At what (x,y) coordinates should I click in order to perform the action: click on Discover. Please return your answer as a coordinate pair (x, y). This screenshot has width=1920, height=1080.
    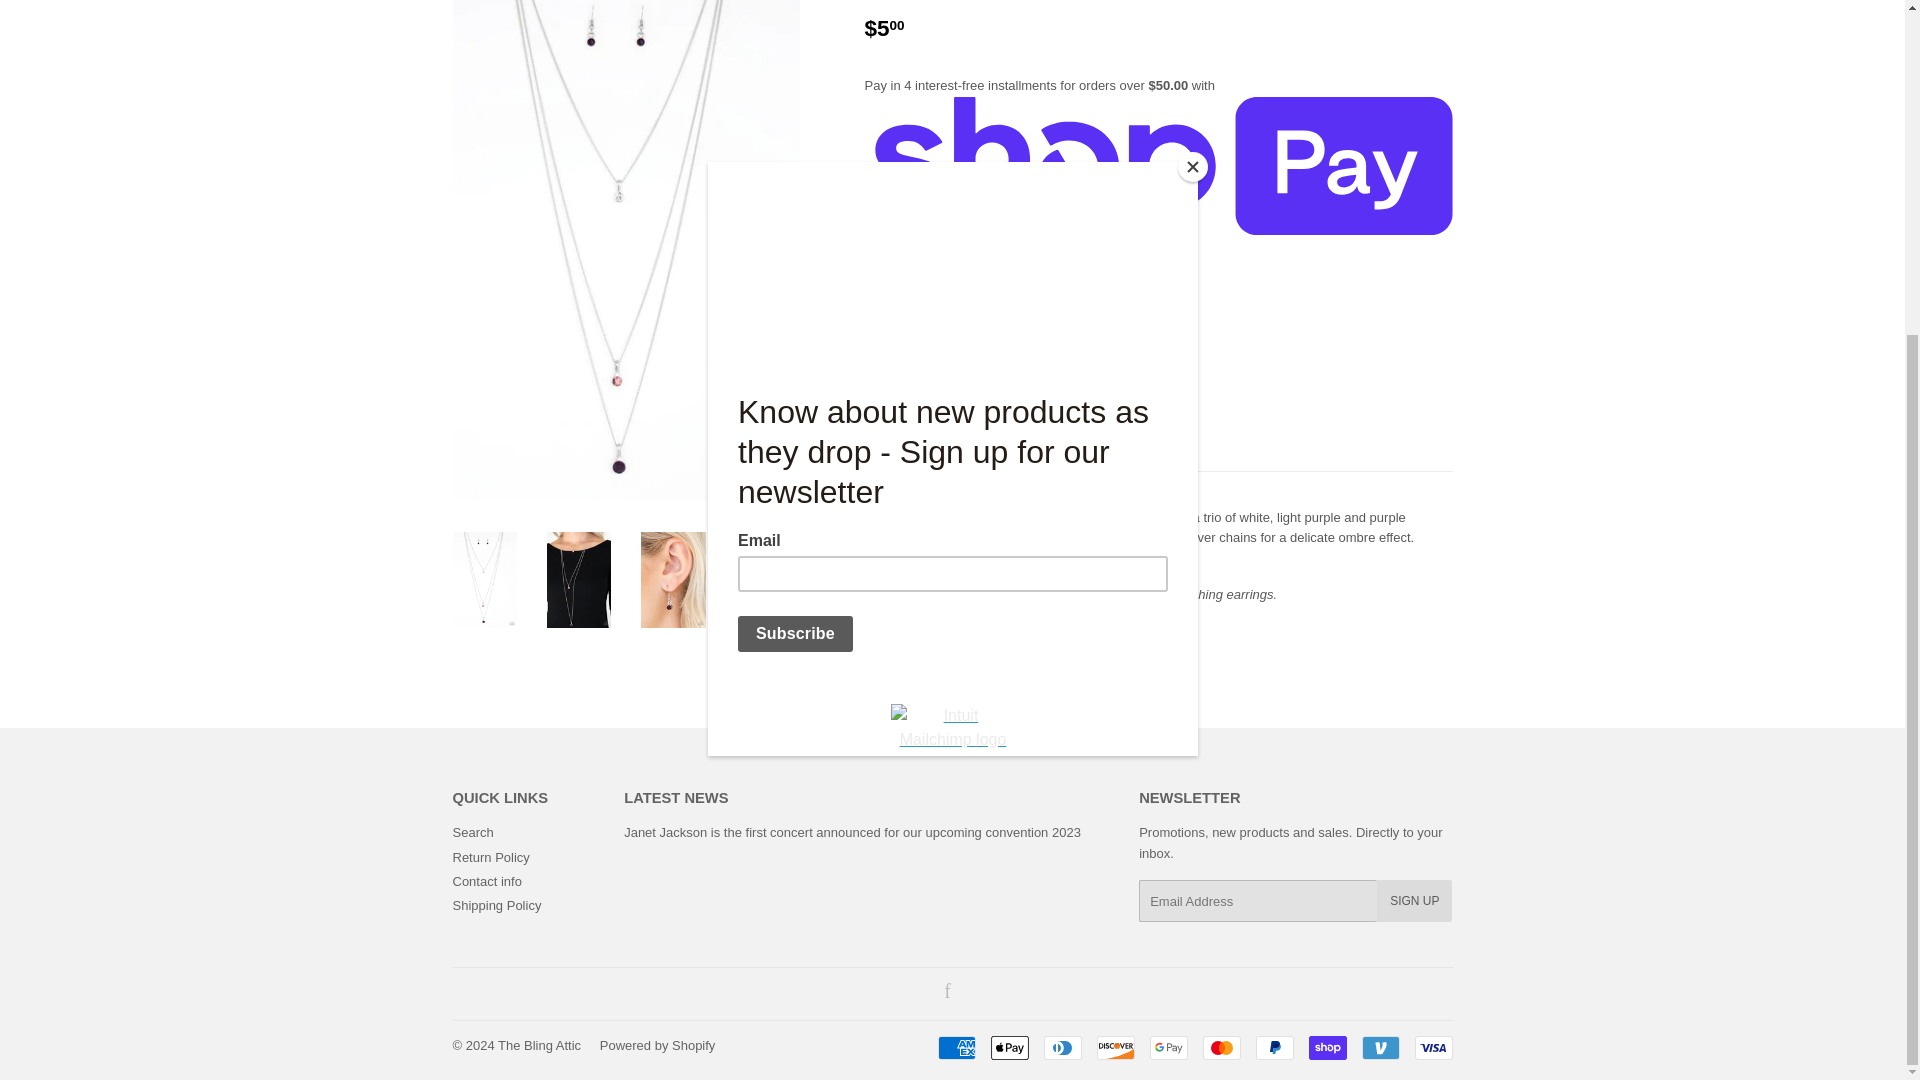
    Looking at the image, I should click on (1115, 1047).